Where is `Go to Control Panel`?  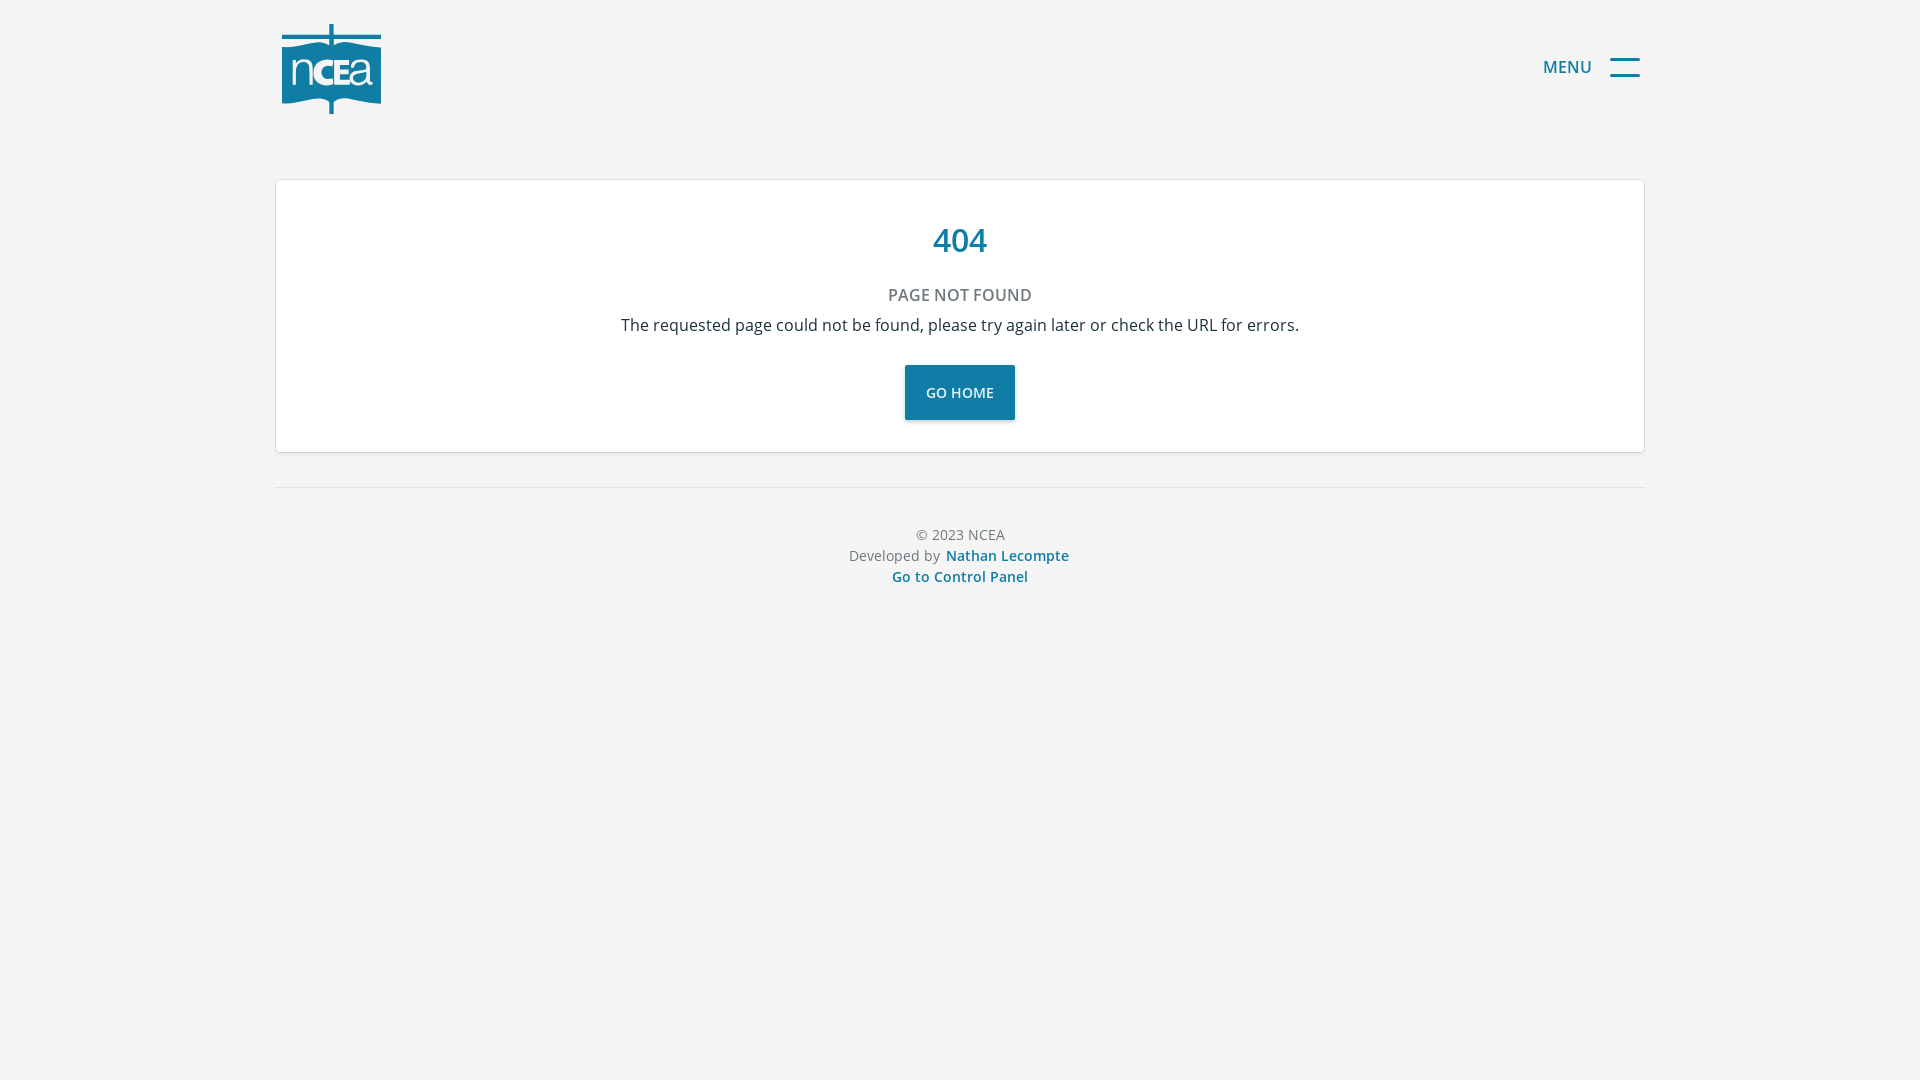 Go to Control Panel is located at coordinates (960, 576).